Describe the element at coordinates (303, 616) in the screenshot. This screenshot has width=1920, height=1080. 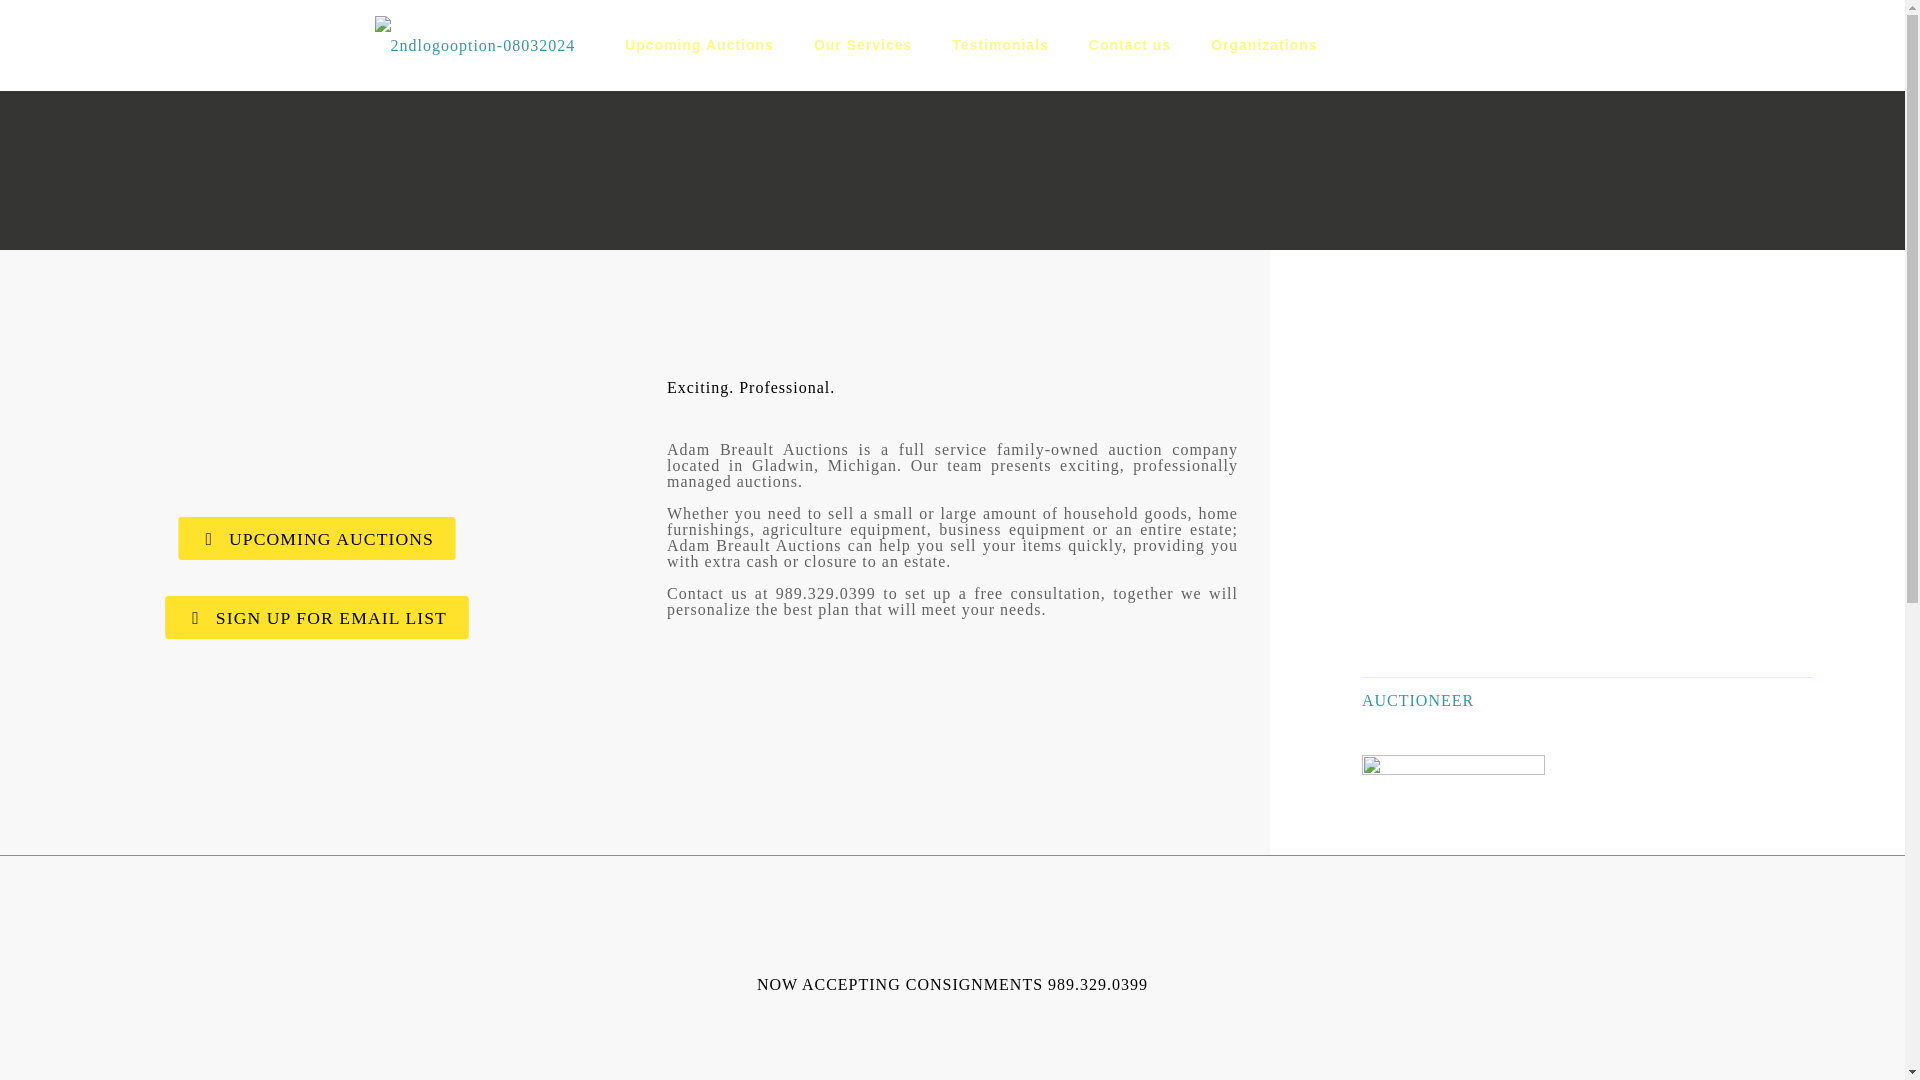
I see `SIGN UP FOR EMAIL LIST` at that location.